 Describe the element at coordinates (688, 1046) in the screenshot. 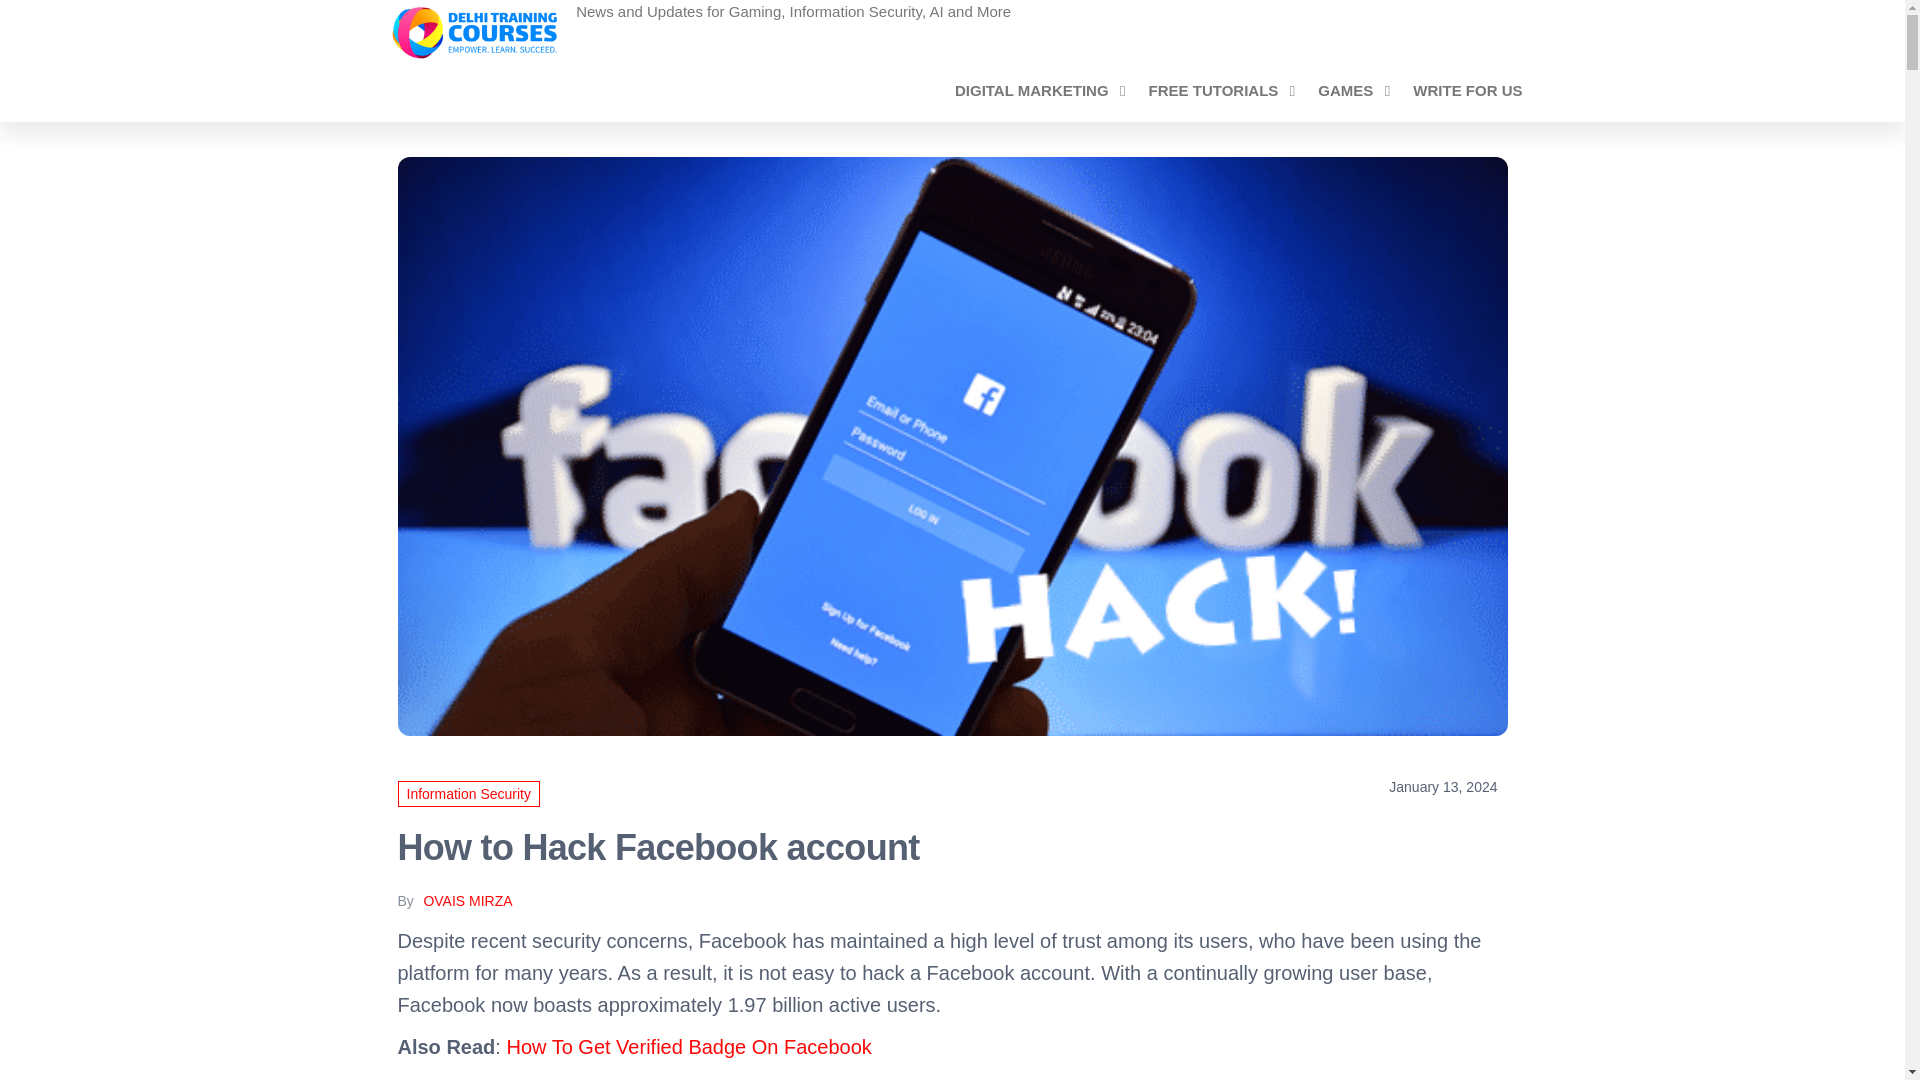

I see `How To Get Verified Badge On Facebook` at that location.